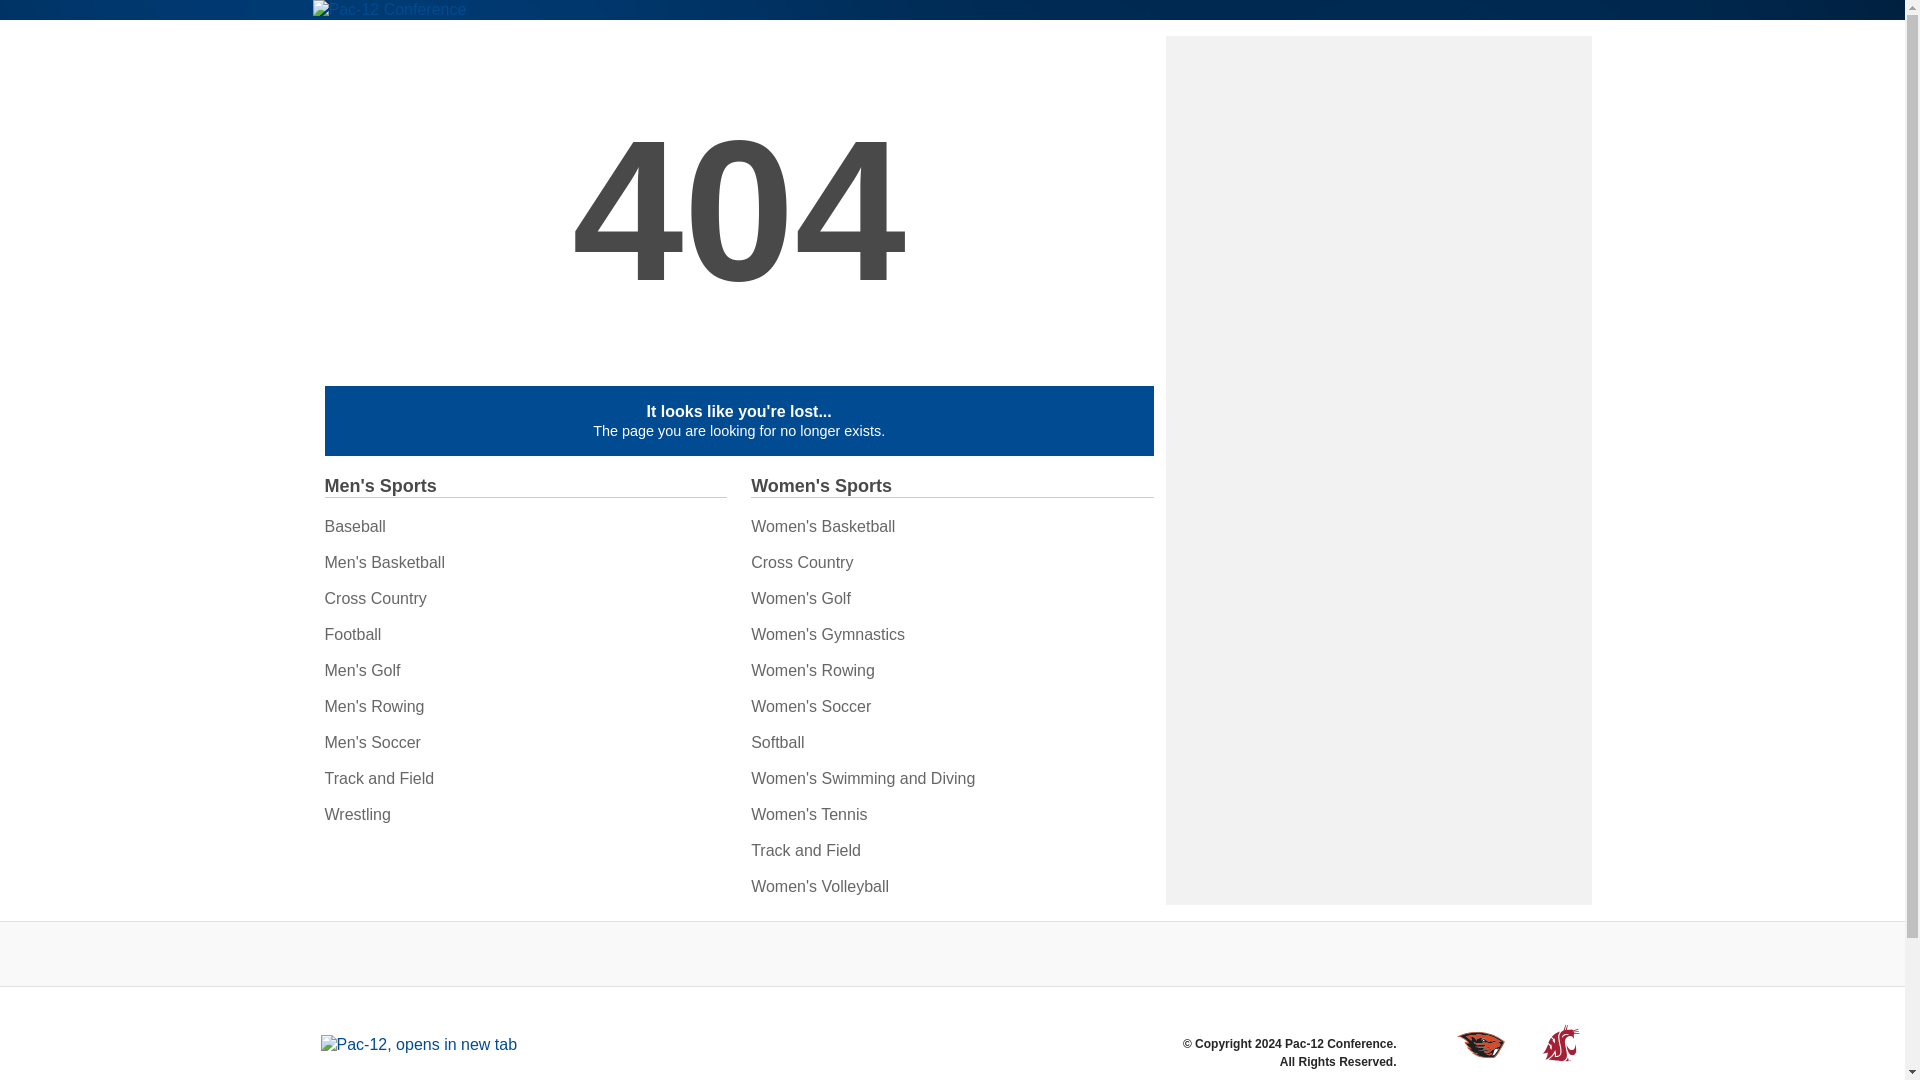 The image size is (1920, 1080). I want to click on Football, so click(352, 634).